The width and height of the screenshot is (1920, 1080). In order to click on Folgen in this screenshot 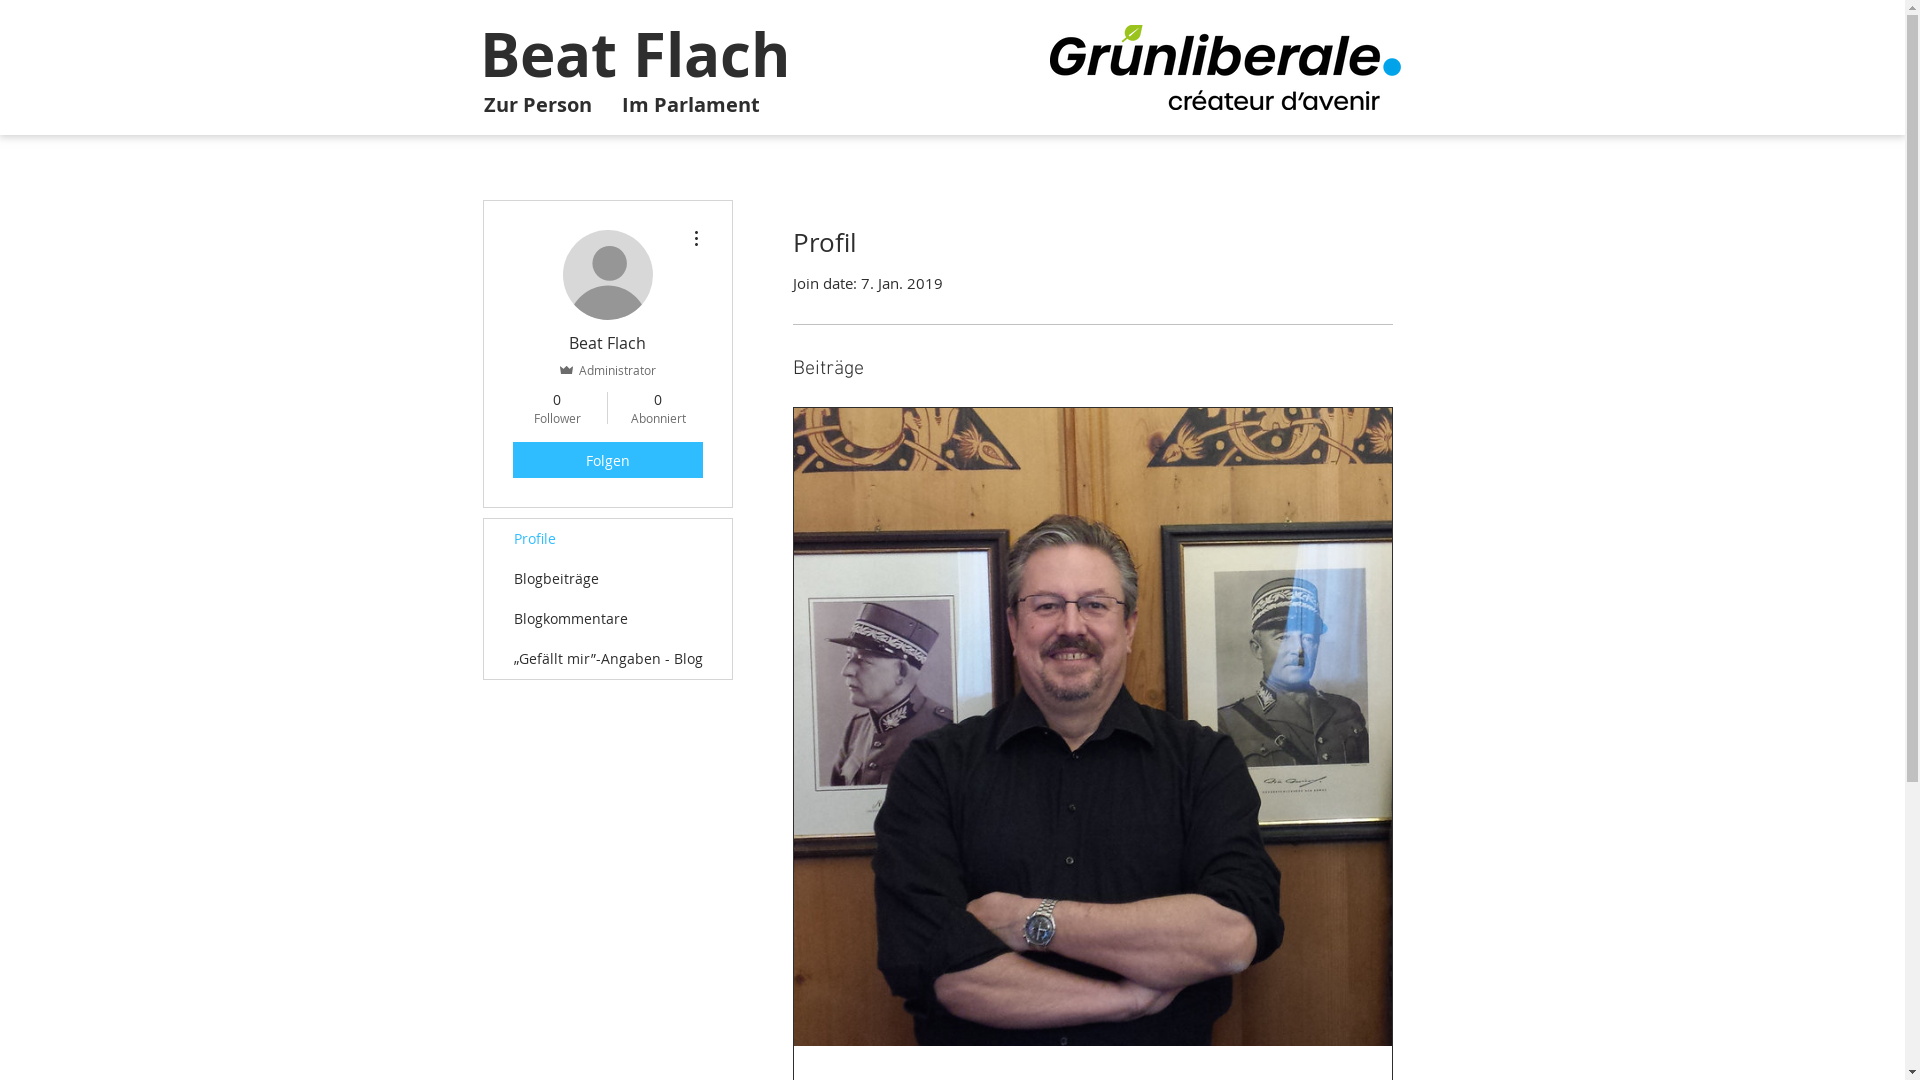, I will do `click(607, 460)`.